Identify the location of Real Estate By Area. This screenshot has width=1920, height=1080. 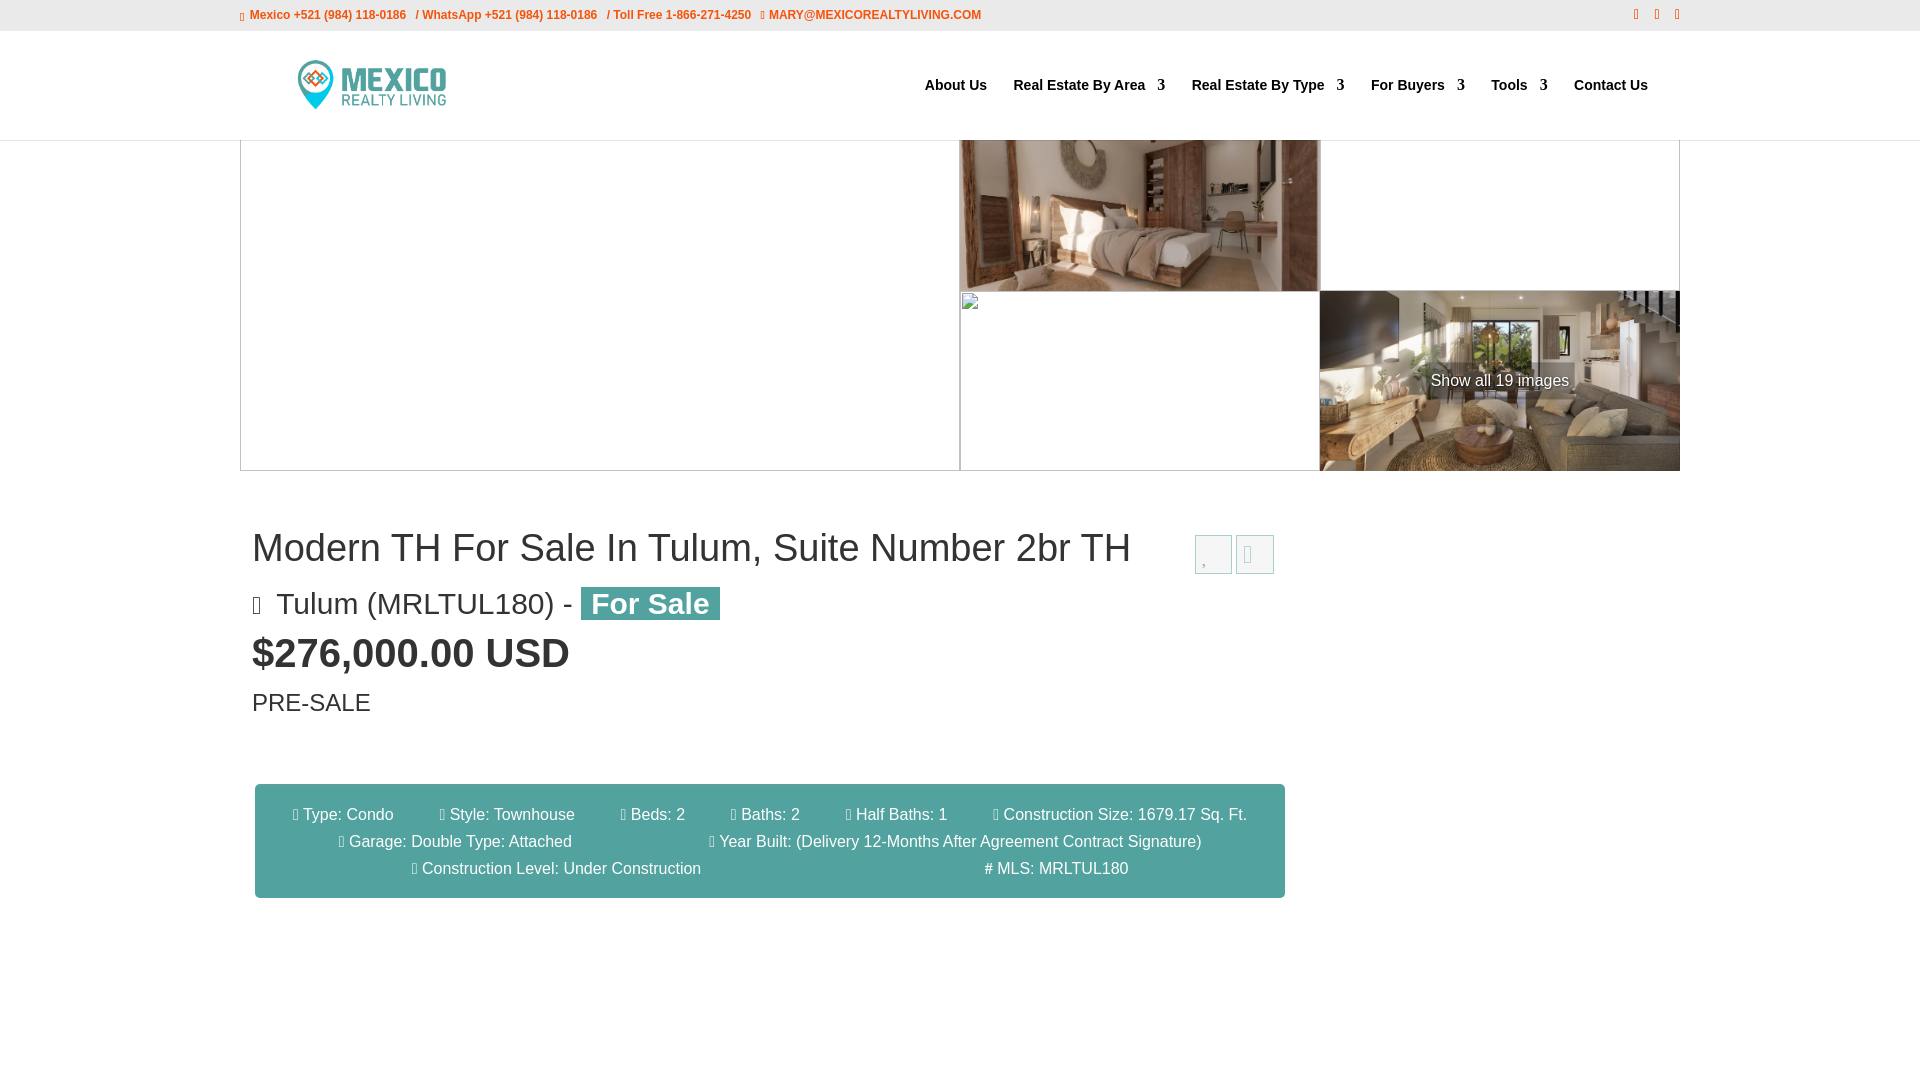
(1089, 108).